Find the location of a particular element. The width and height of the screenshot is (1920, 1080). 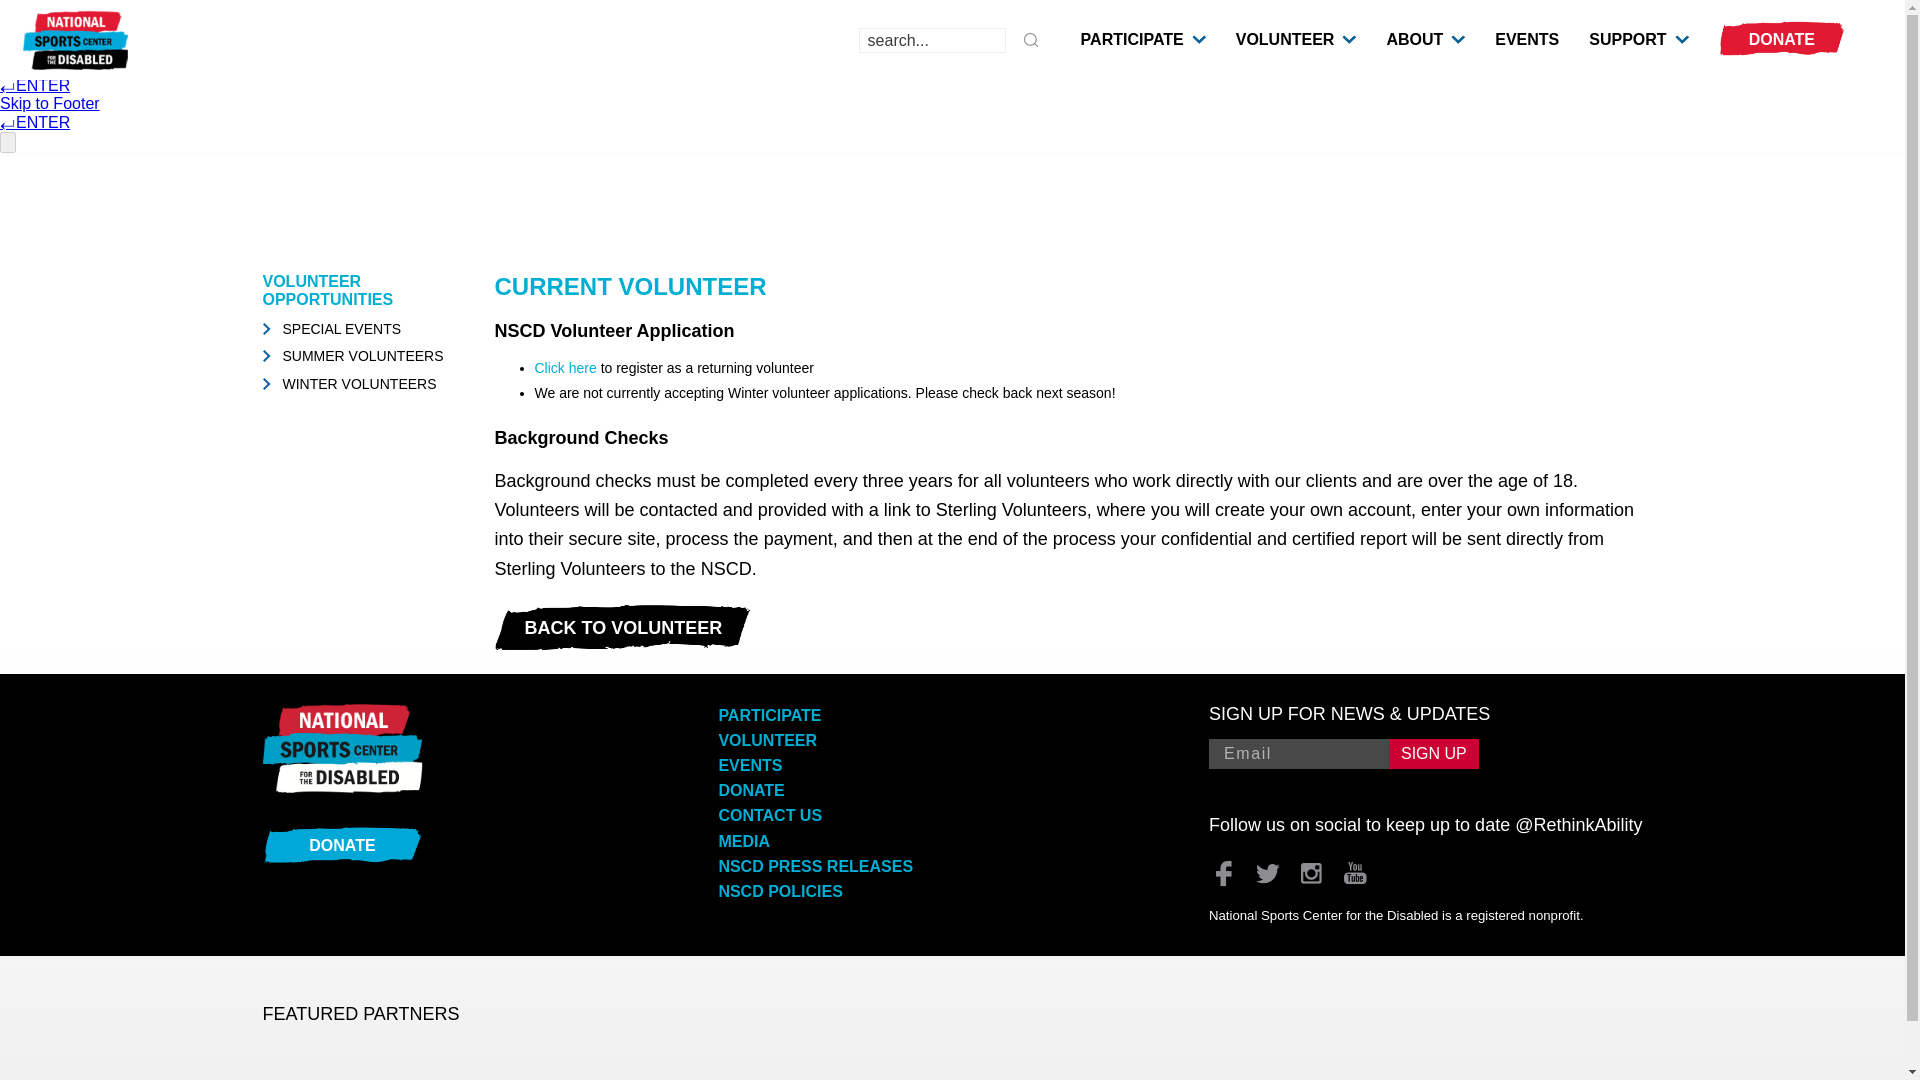

DONATE is located at coordinates (1782, 39).